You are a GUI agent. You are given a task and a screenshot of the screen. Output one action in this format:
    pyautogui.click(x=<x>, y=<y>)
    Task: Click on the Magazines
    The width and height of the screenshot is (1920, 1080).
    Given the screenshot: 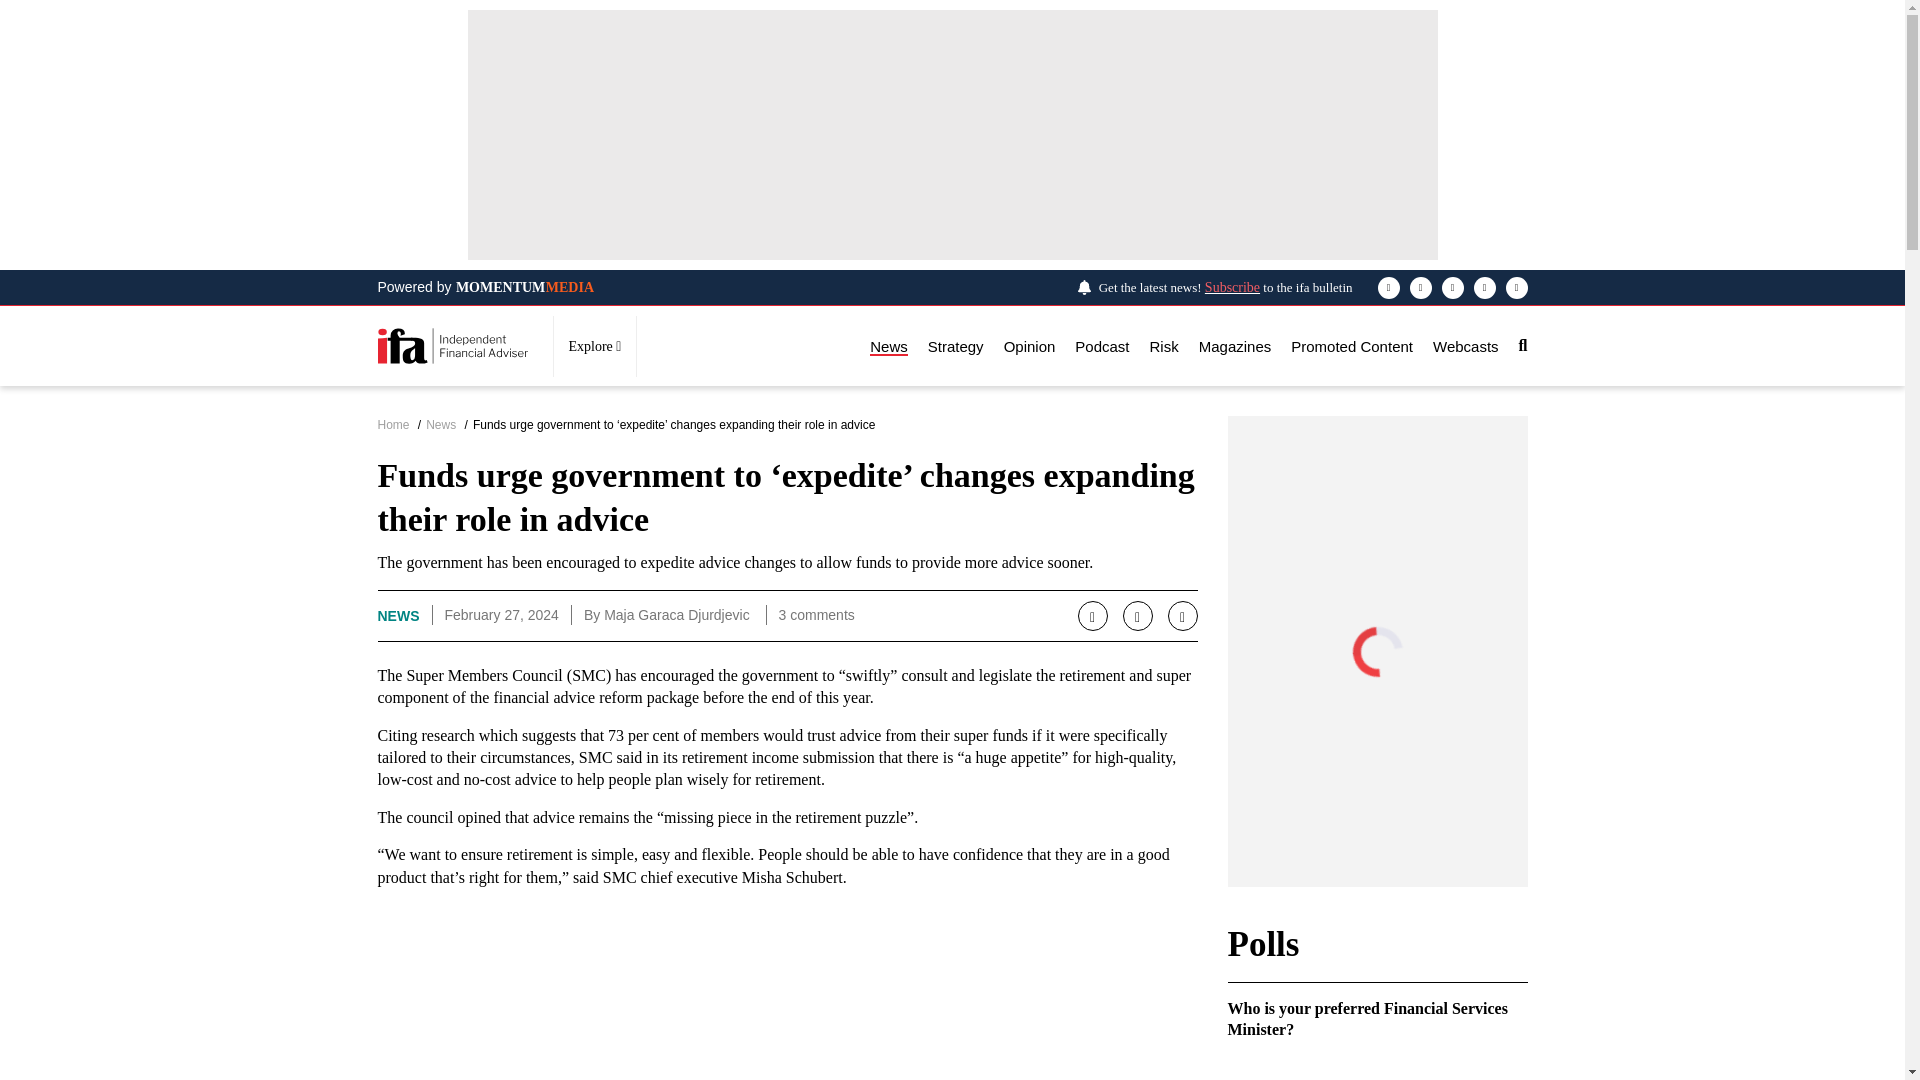 What is the action you would take?
    pyautogui.click(x=1234, y=346)
    